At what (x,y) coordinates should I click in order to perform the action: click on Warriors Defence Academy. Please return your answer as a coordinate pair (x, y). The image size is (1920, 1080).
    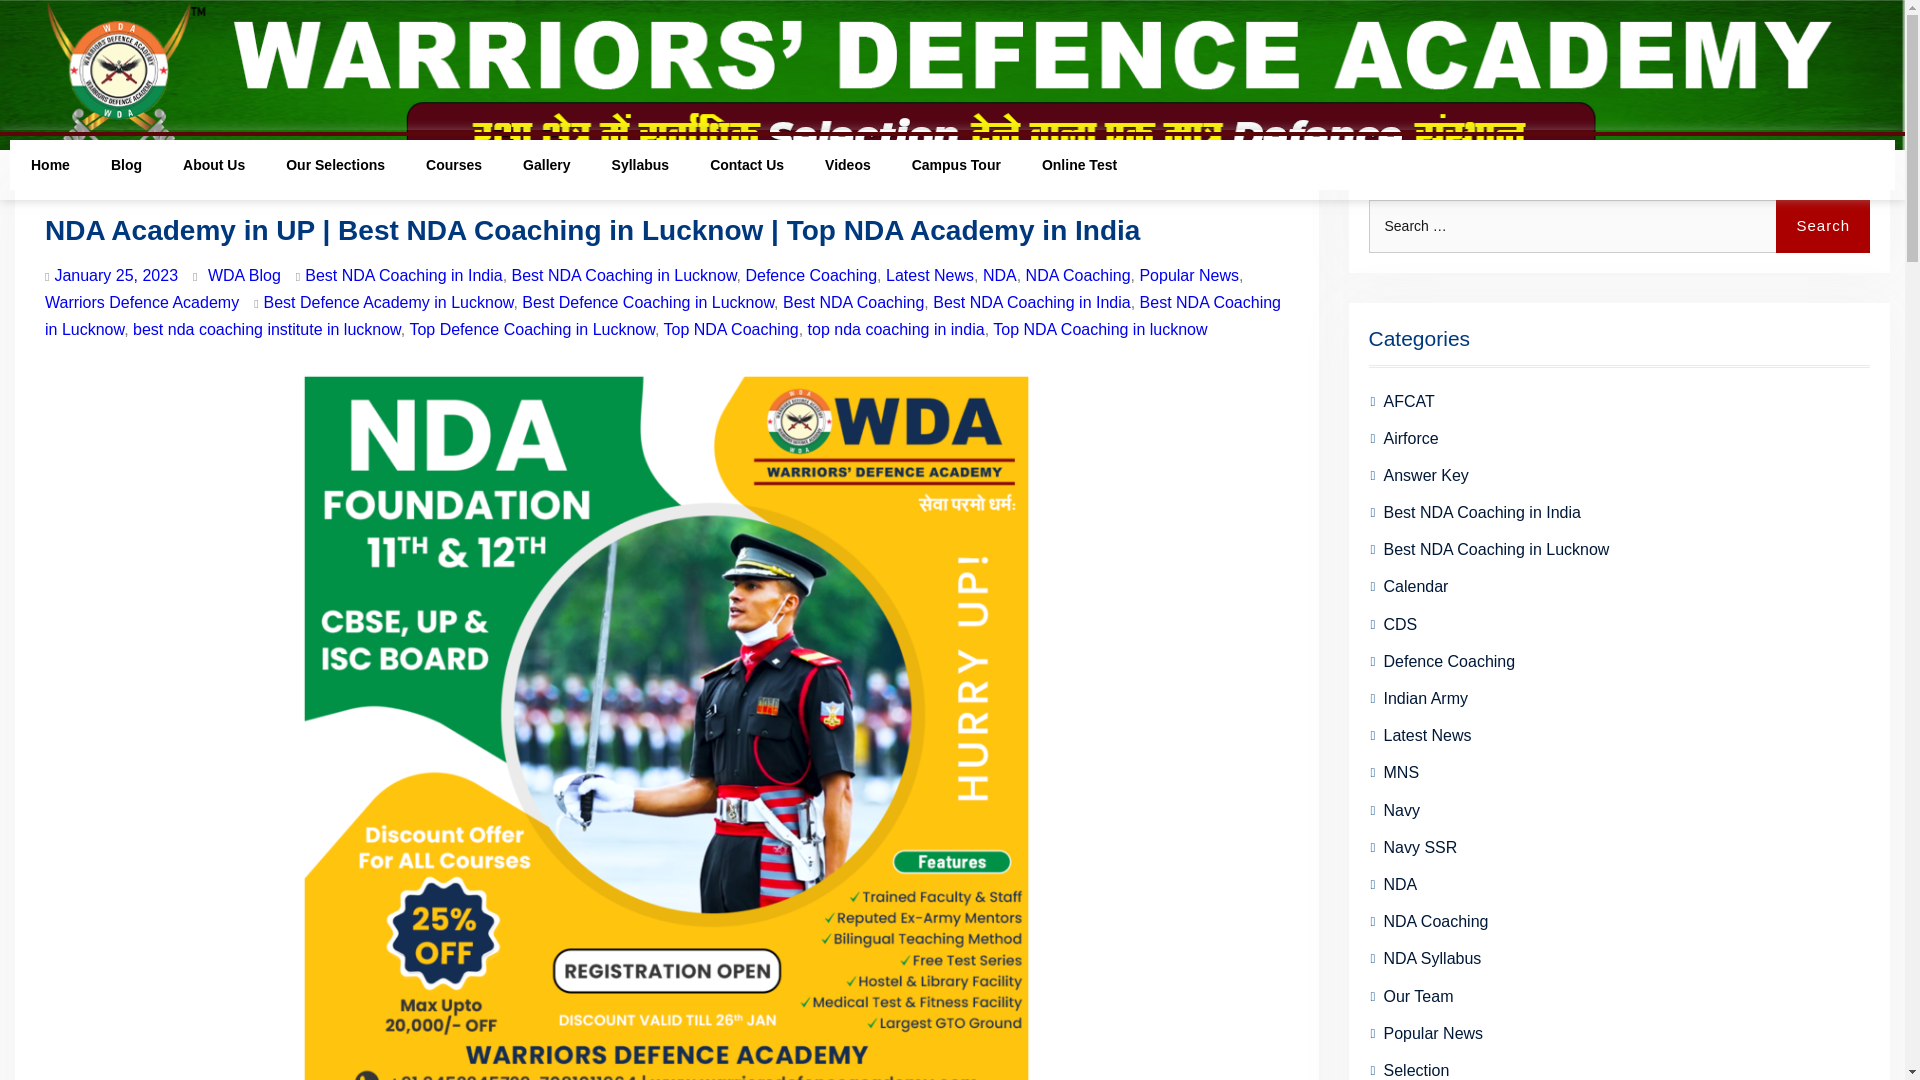
    Looking at the image, I should click on (141, 302).